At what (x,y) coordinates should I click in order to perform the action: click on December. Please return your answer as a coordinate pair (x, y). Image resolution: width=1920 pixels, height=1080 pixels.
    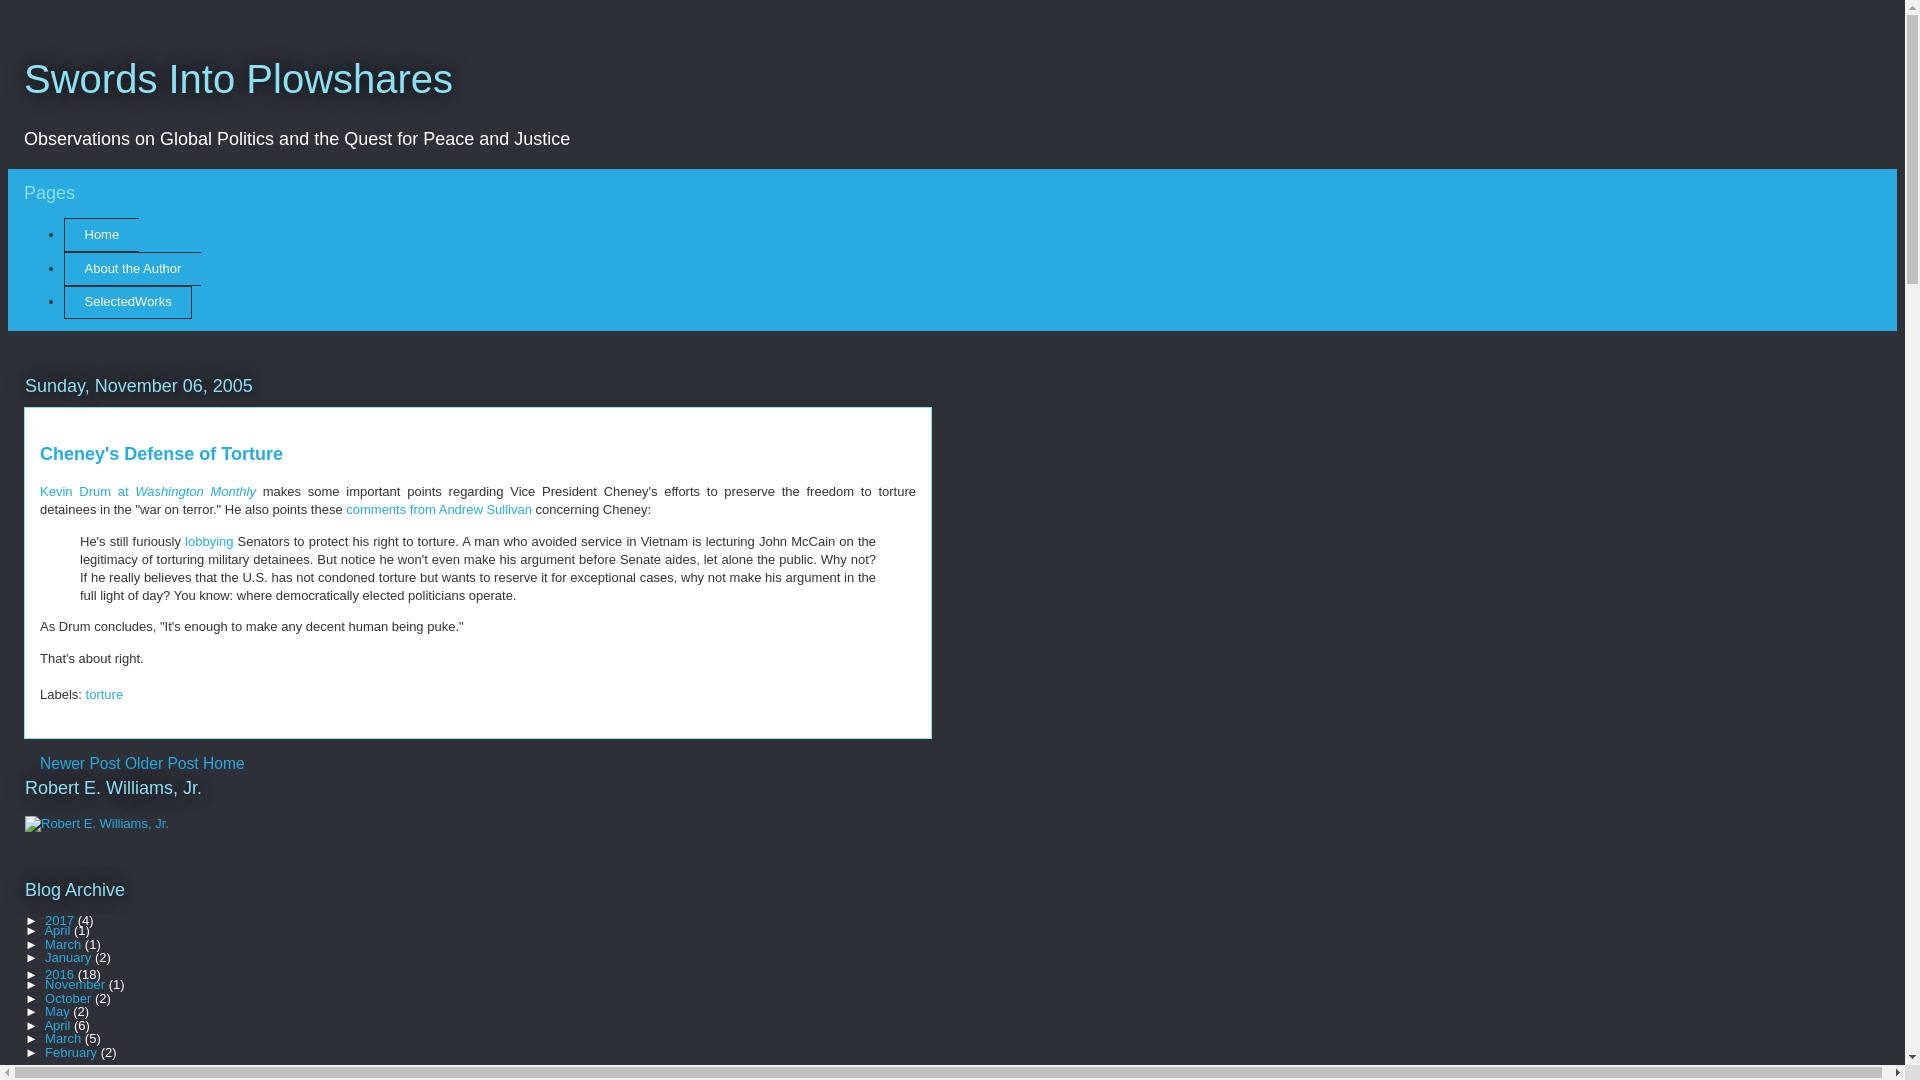
    Looking at the image, I should click on (76, 1076).